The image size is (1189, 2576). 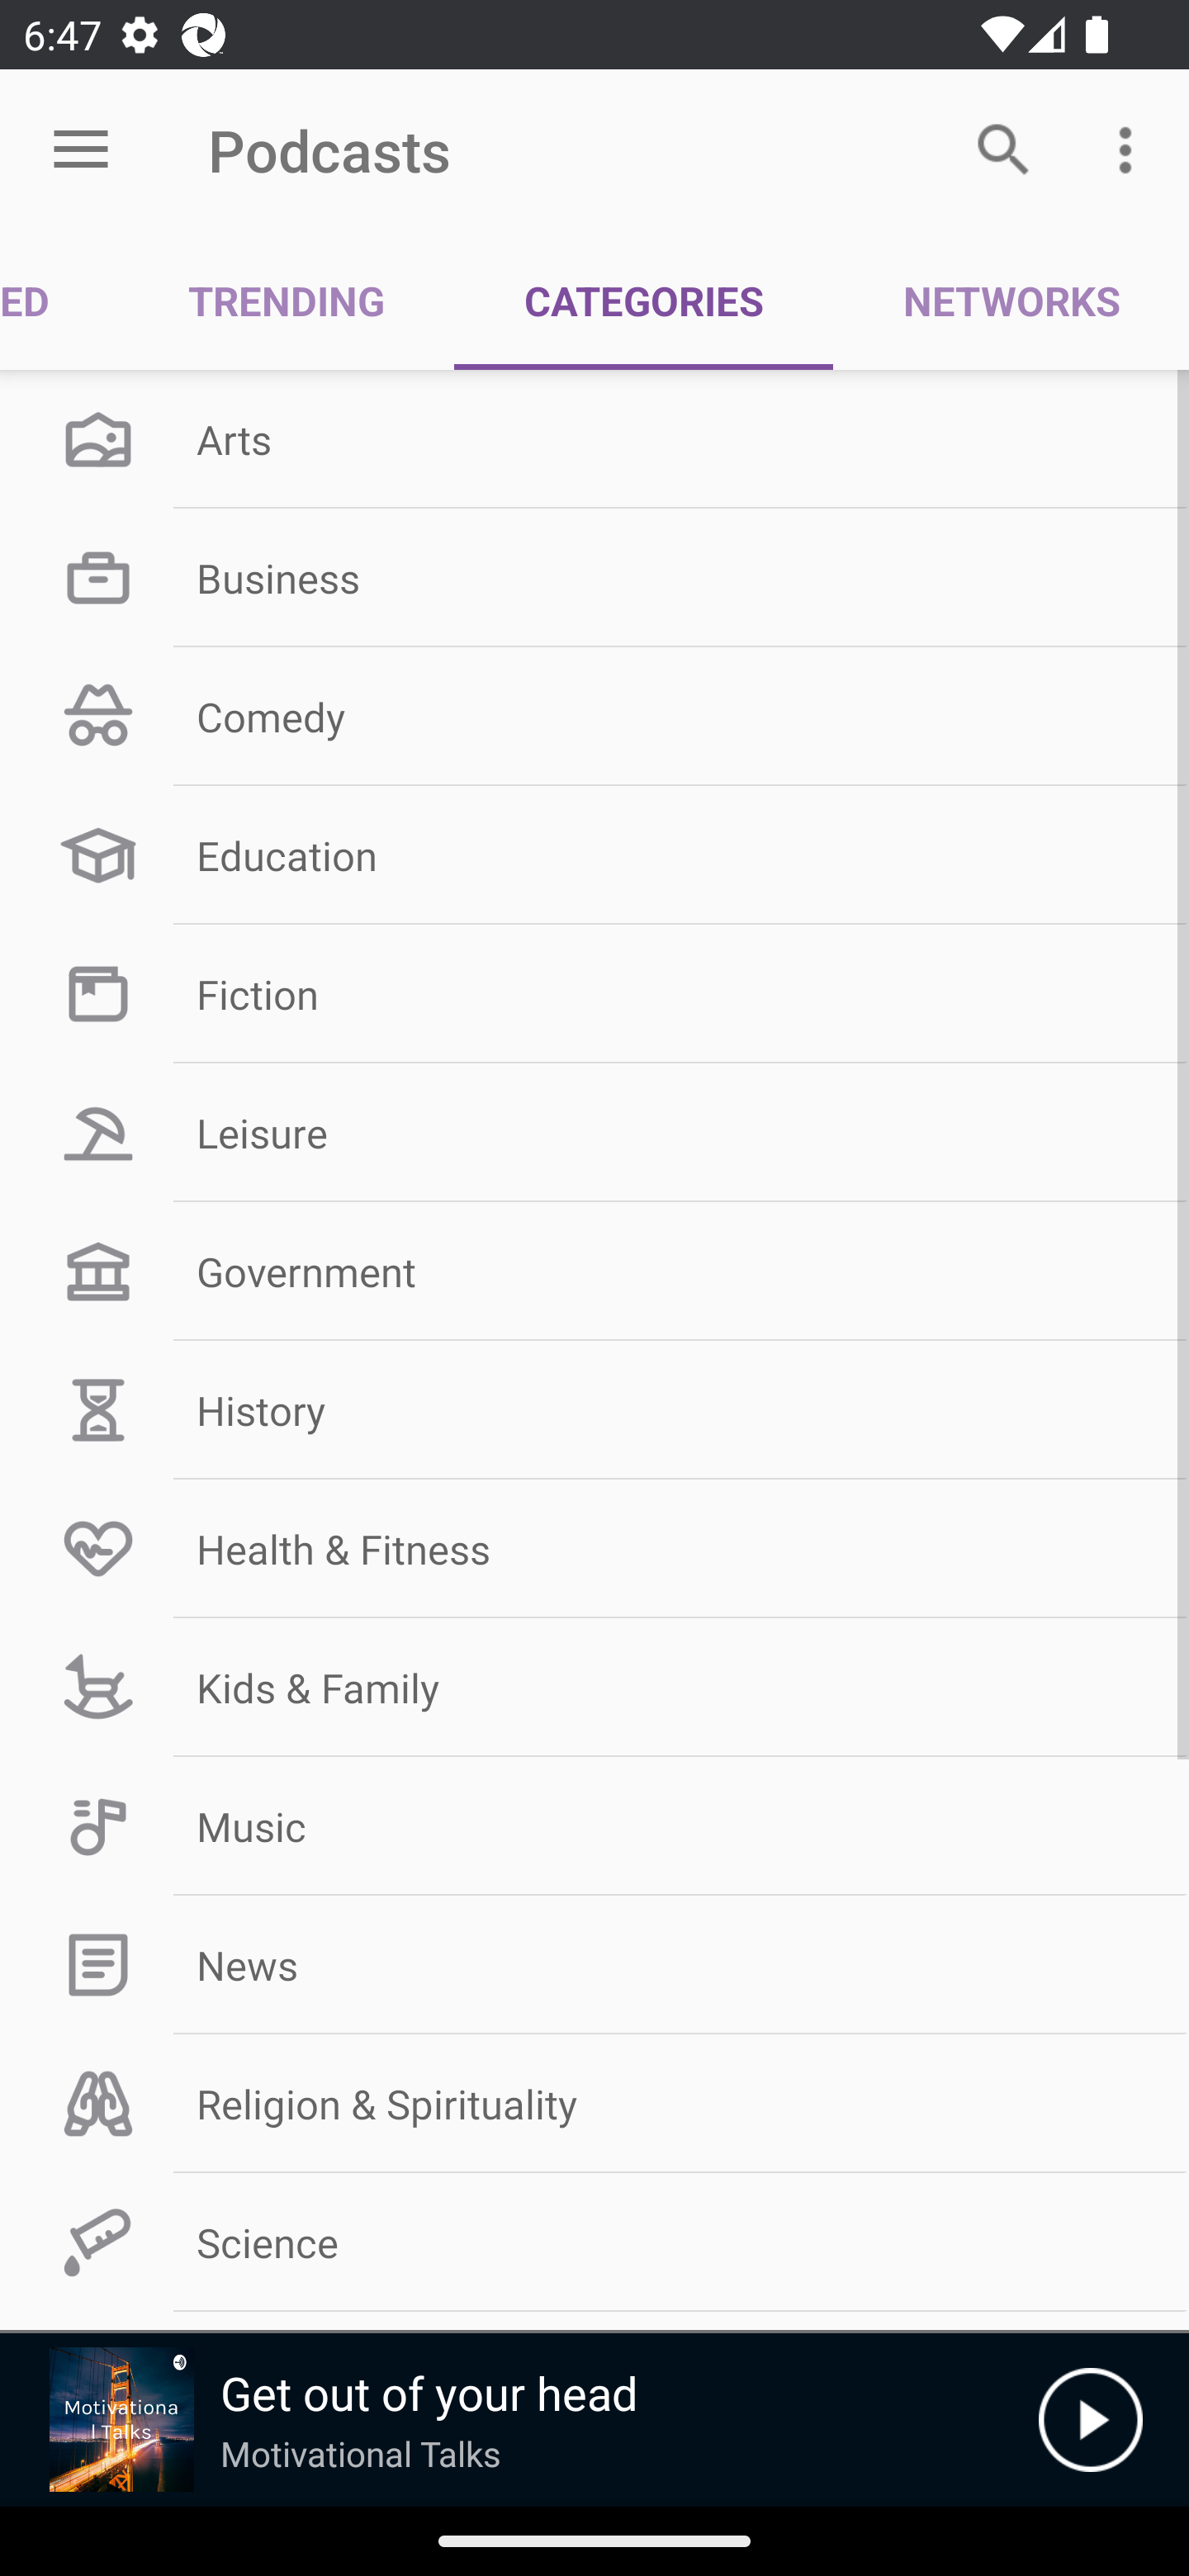 What do you see at coordinates (81, 150) in the screenshot?
I see `Open menu` at bounding box center [81, 150].